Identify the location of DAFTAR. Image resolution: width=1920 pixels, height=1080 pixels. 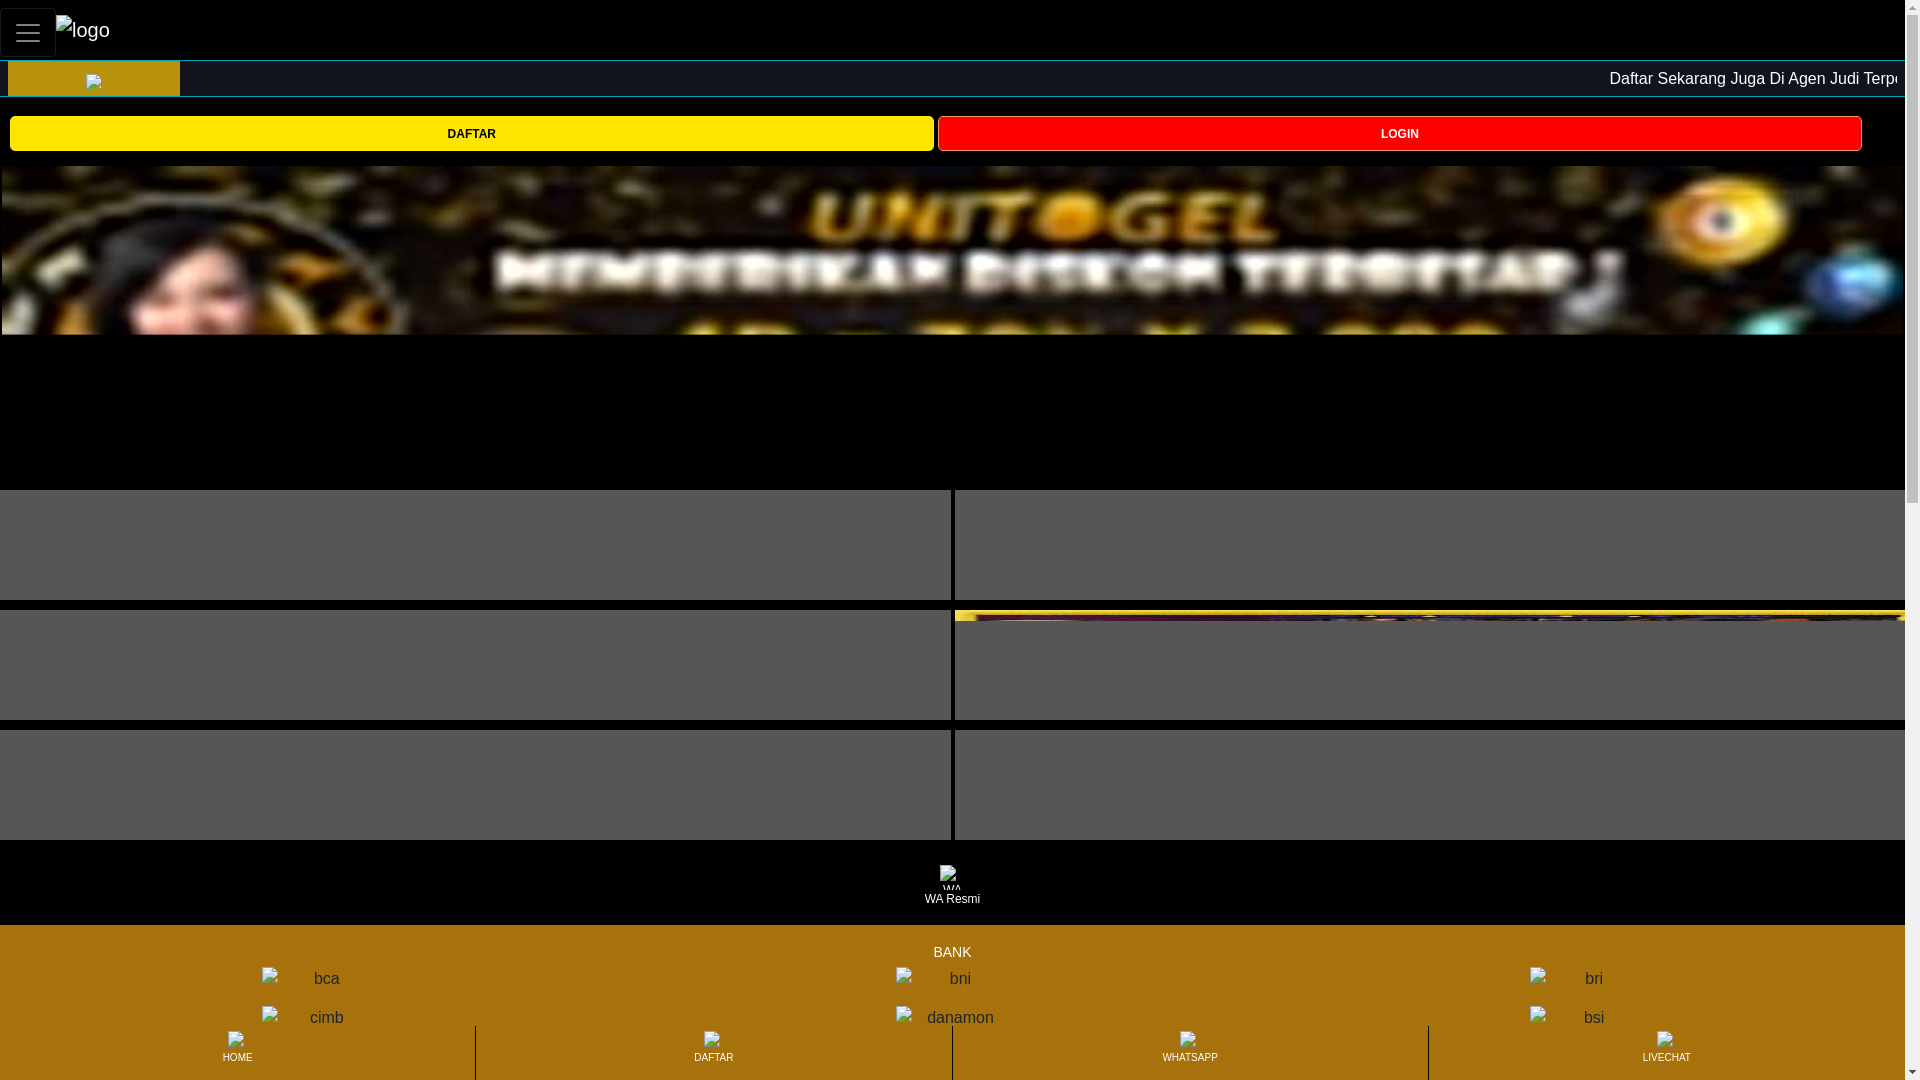
(471, 133).